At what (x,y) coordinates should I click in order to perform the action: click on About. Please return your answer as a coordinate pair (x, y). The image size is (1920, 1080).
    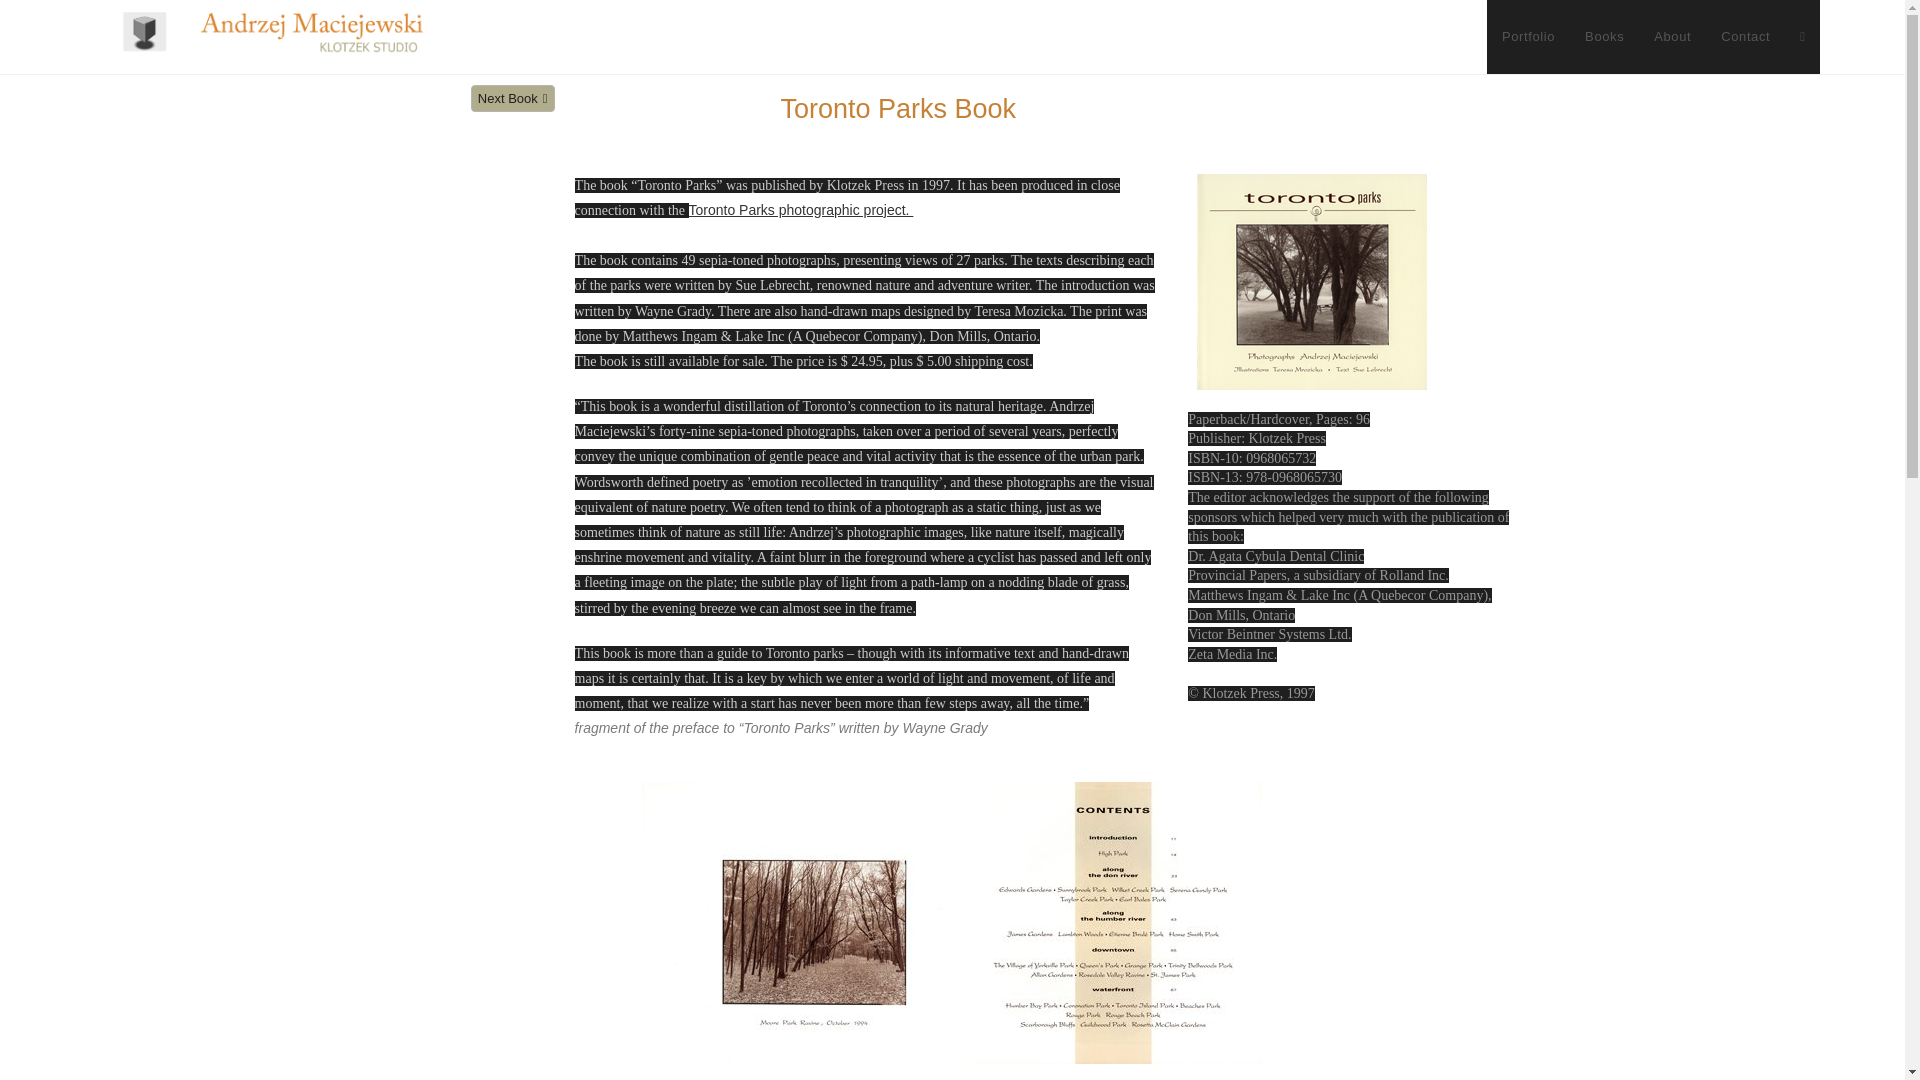
    Looking at the image, I should click on (1672, 37).